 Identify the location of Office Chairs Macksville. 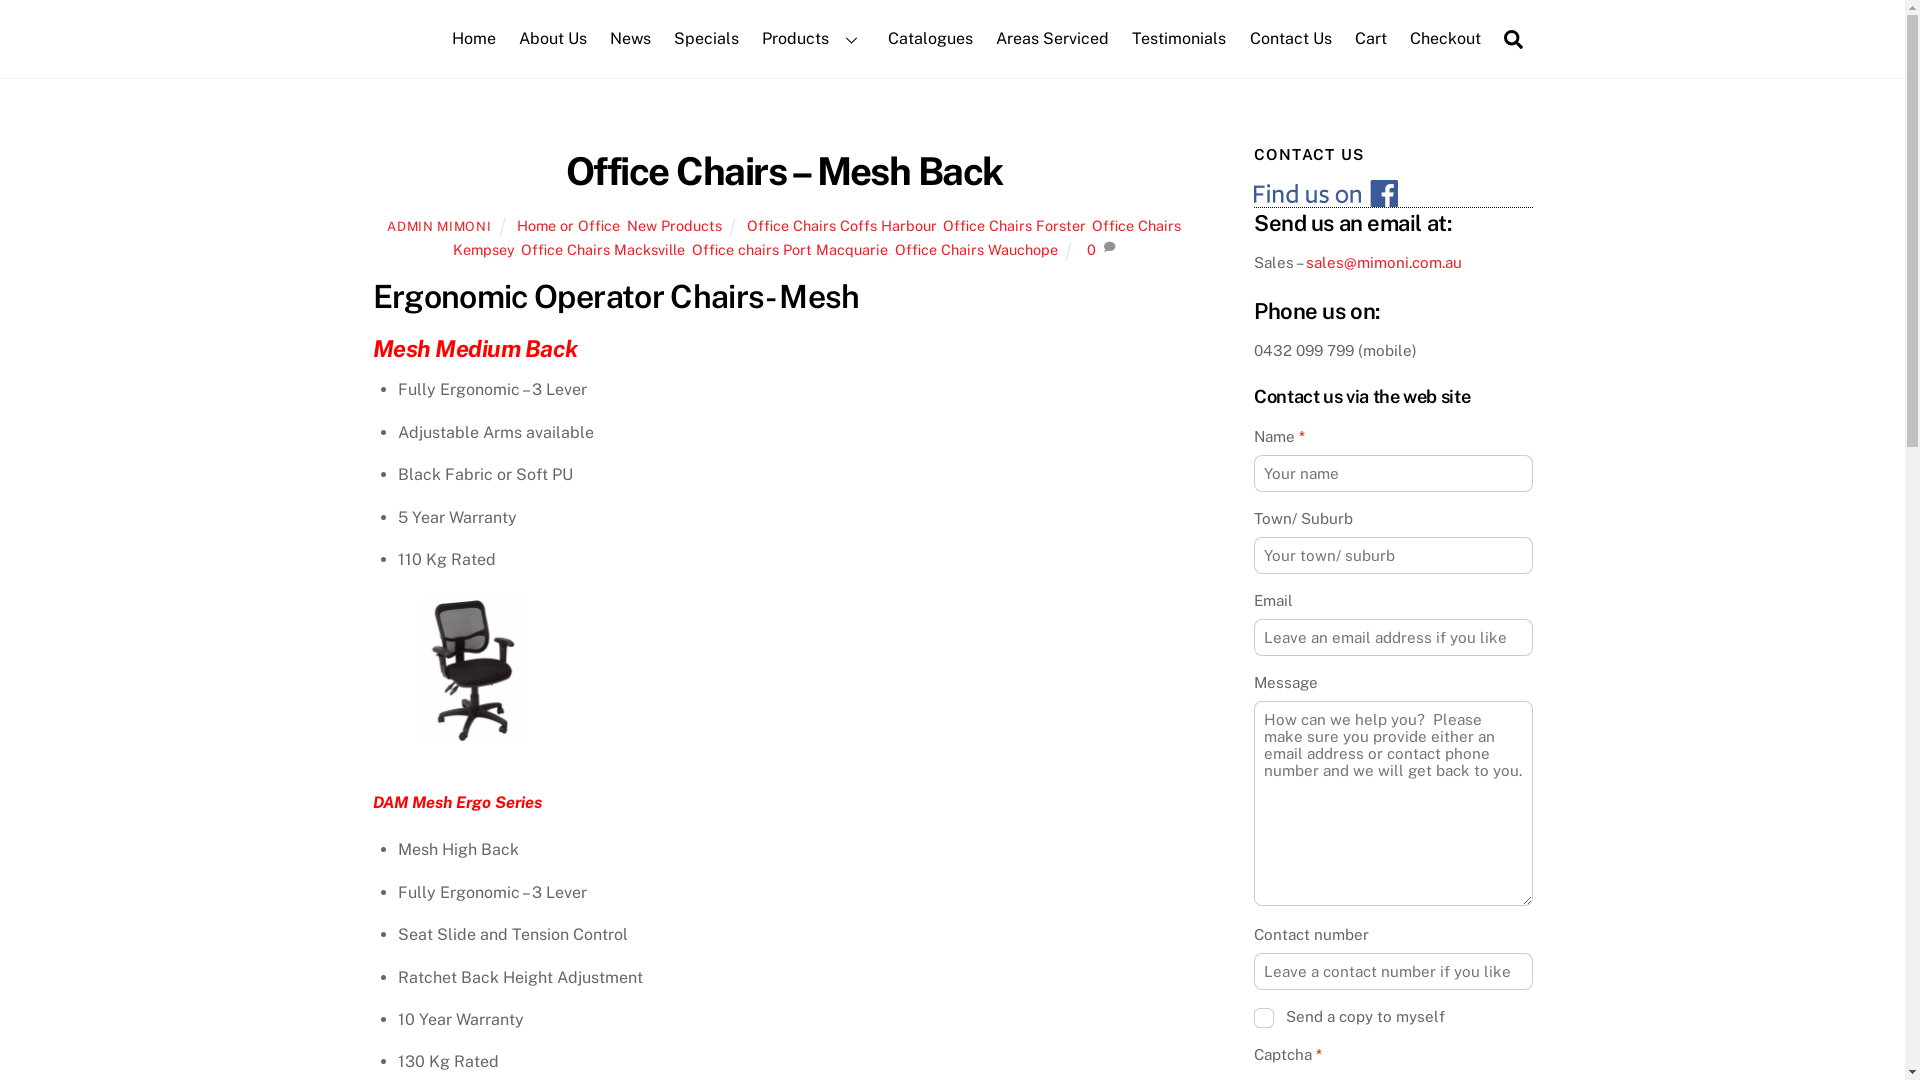
(603, 250).